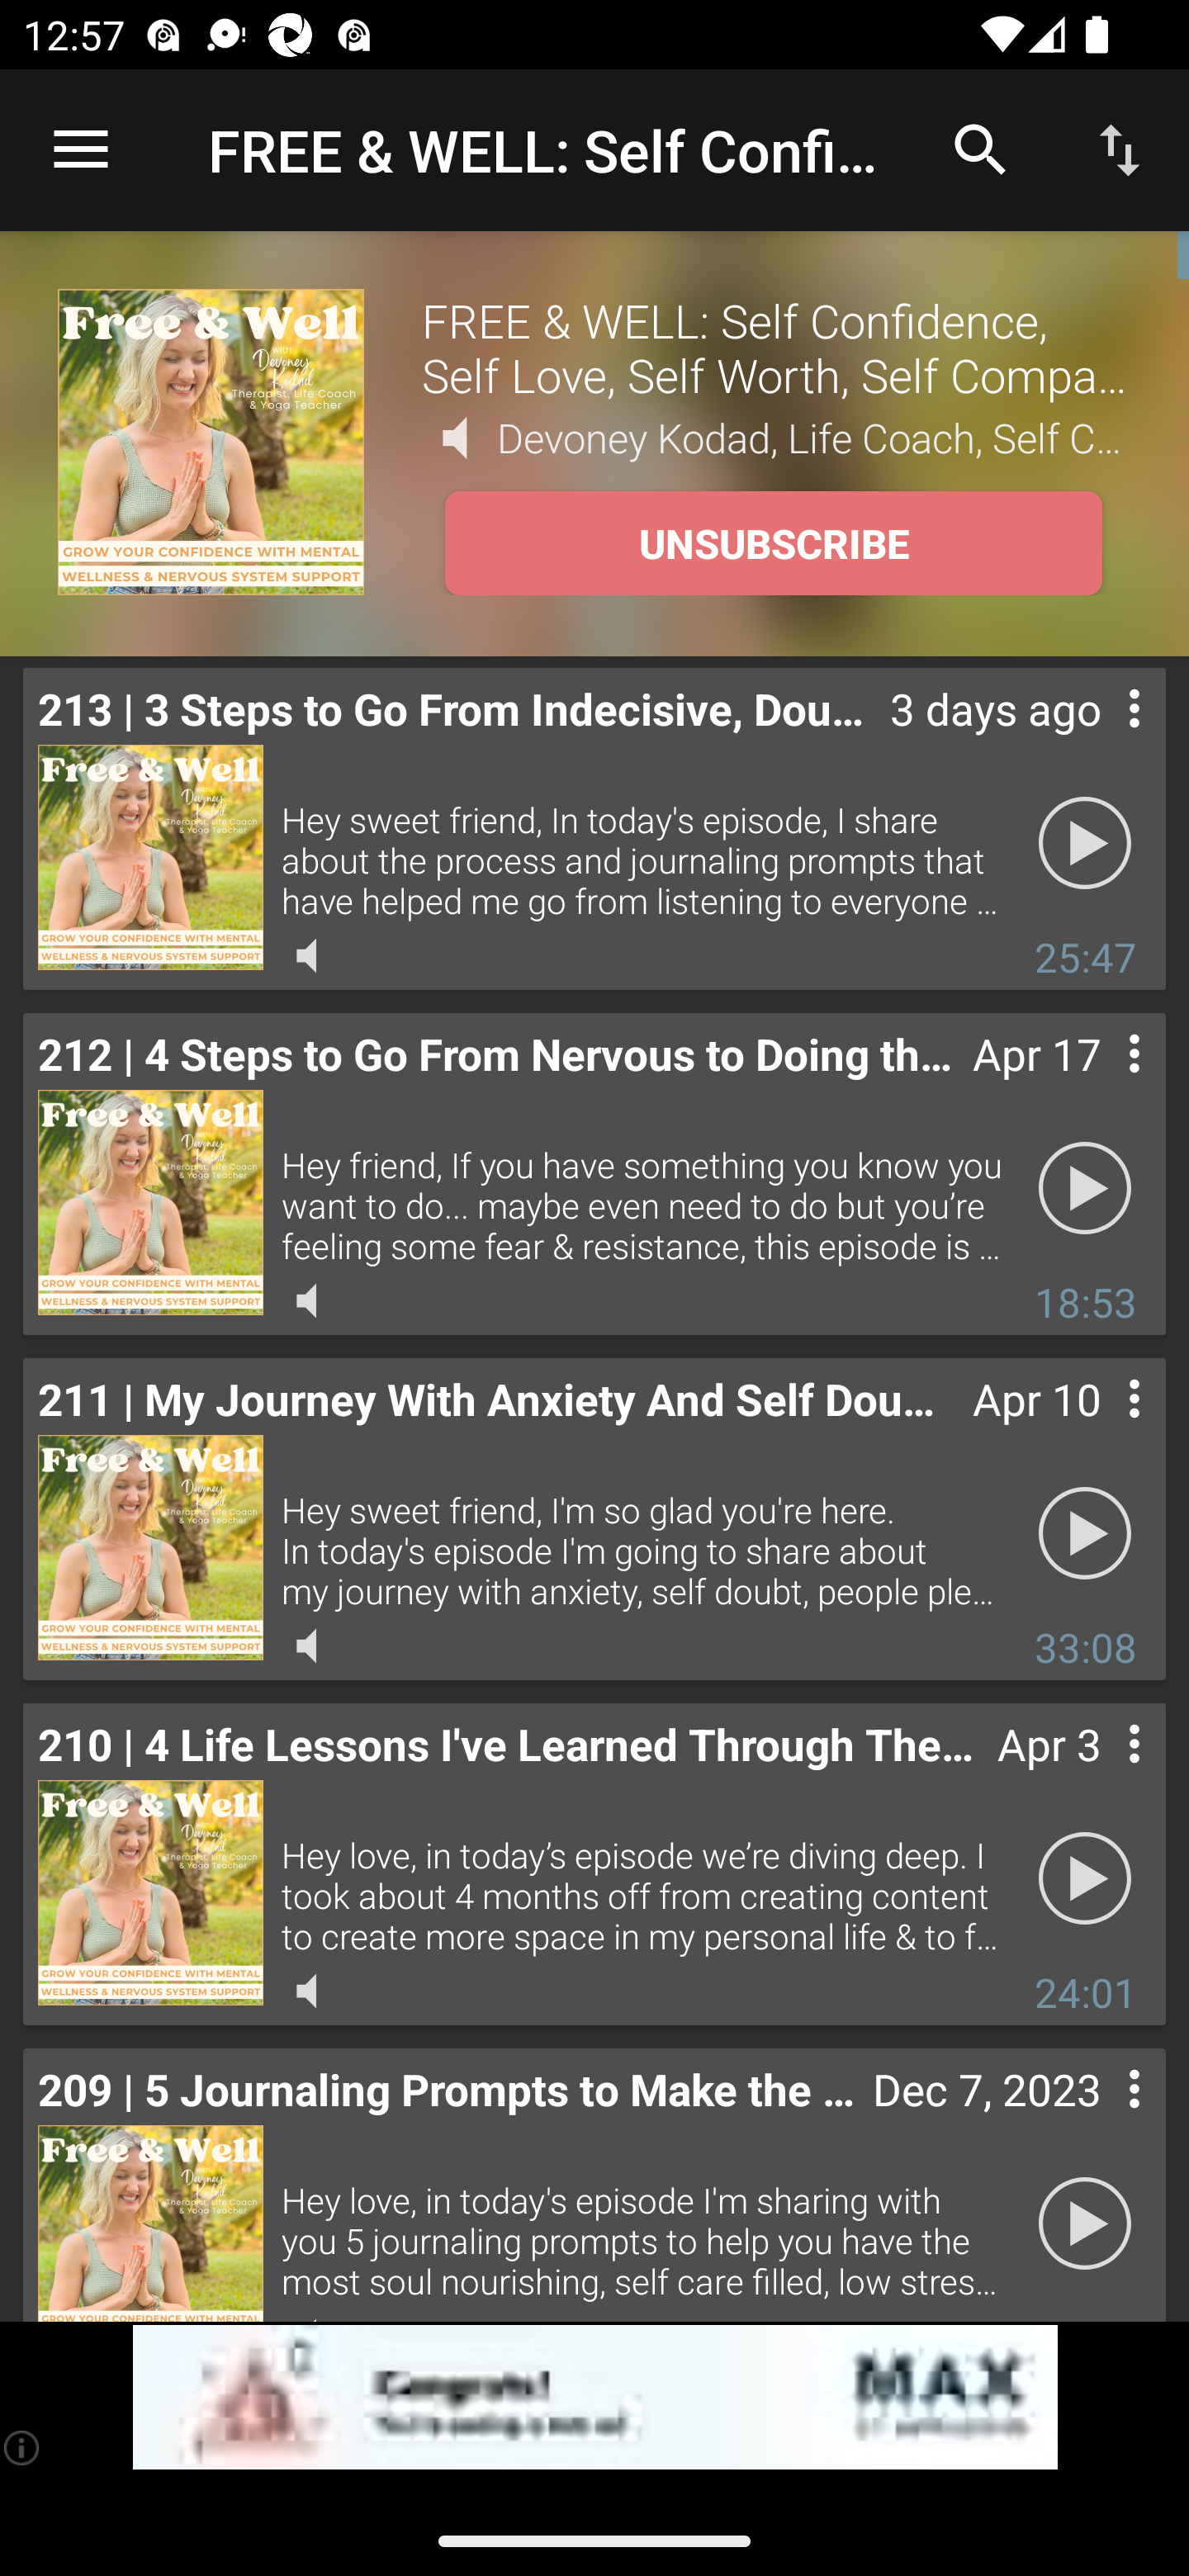 The image size is (1189, 2576). I want to click on Play, so click(1085, 1879).